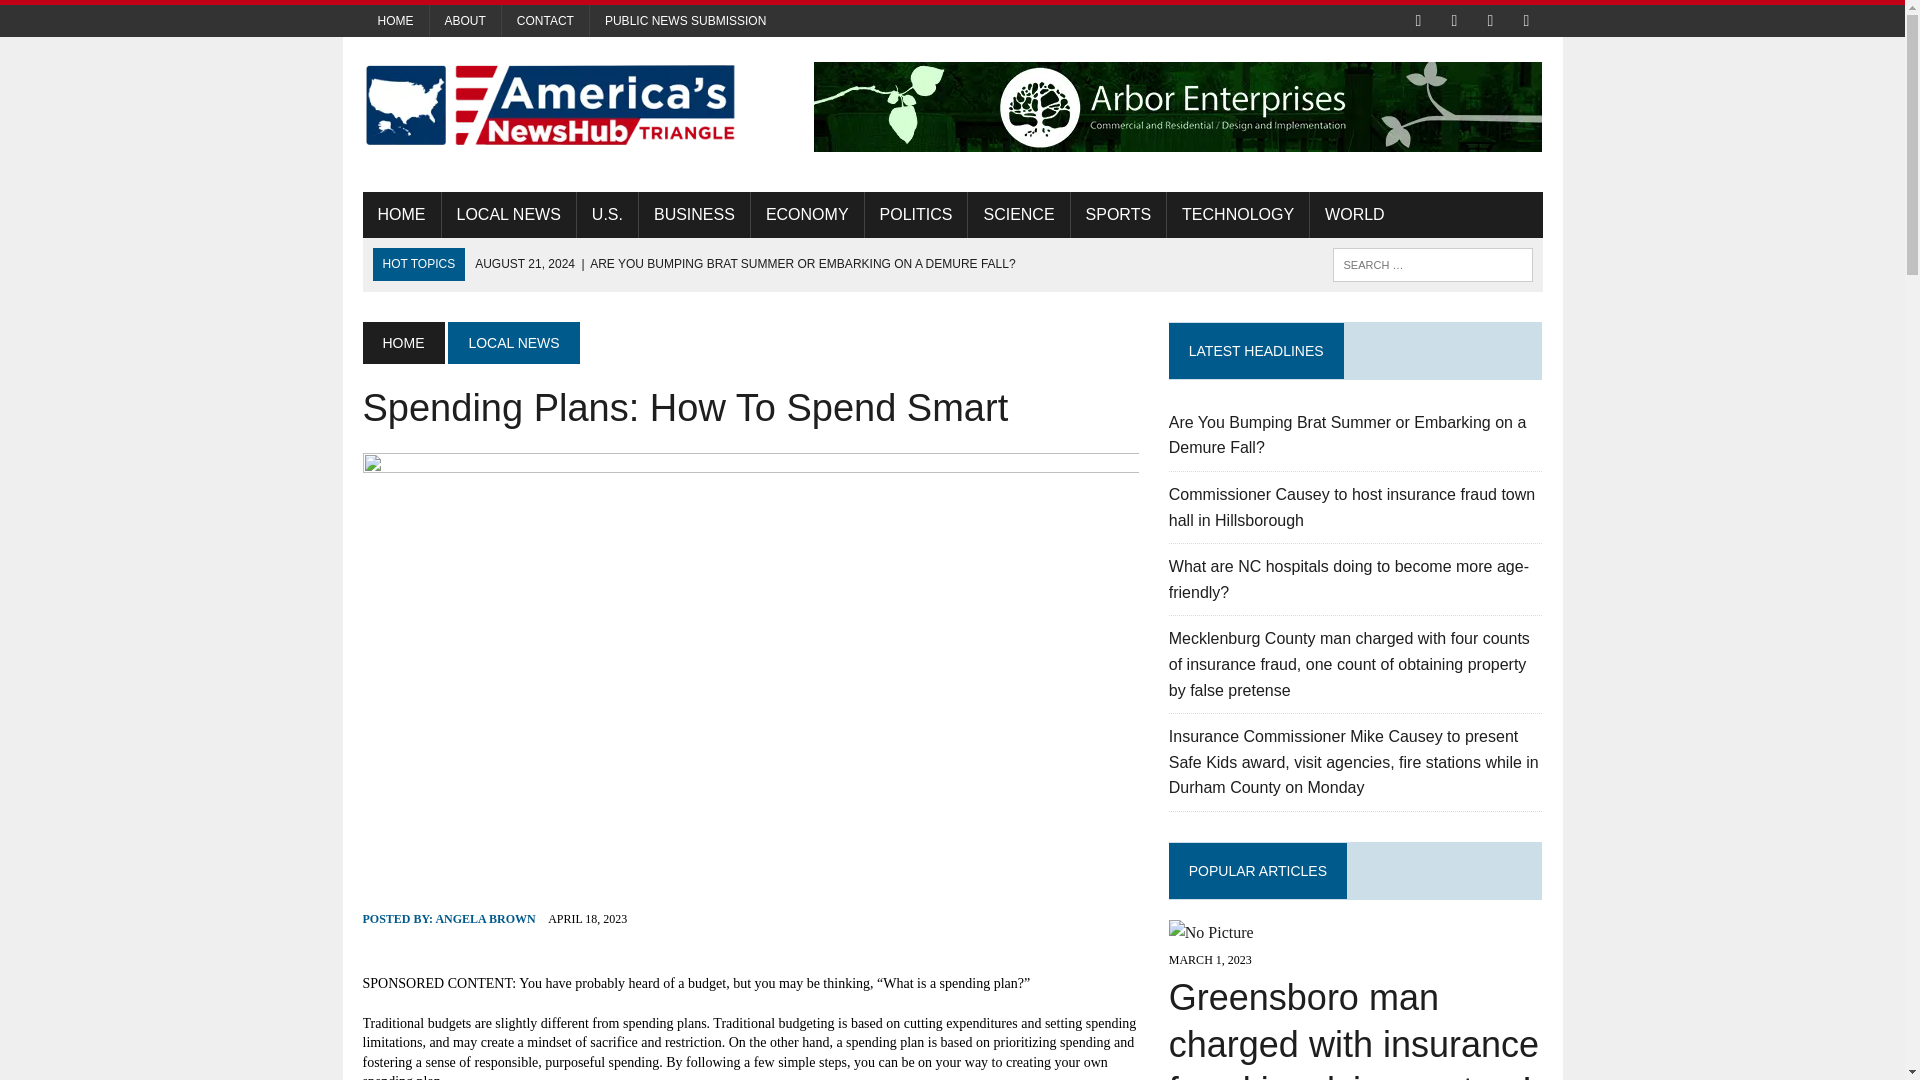 The image size is (1920, 1080). I want to click on HOME, so click(402, 342).